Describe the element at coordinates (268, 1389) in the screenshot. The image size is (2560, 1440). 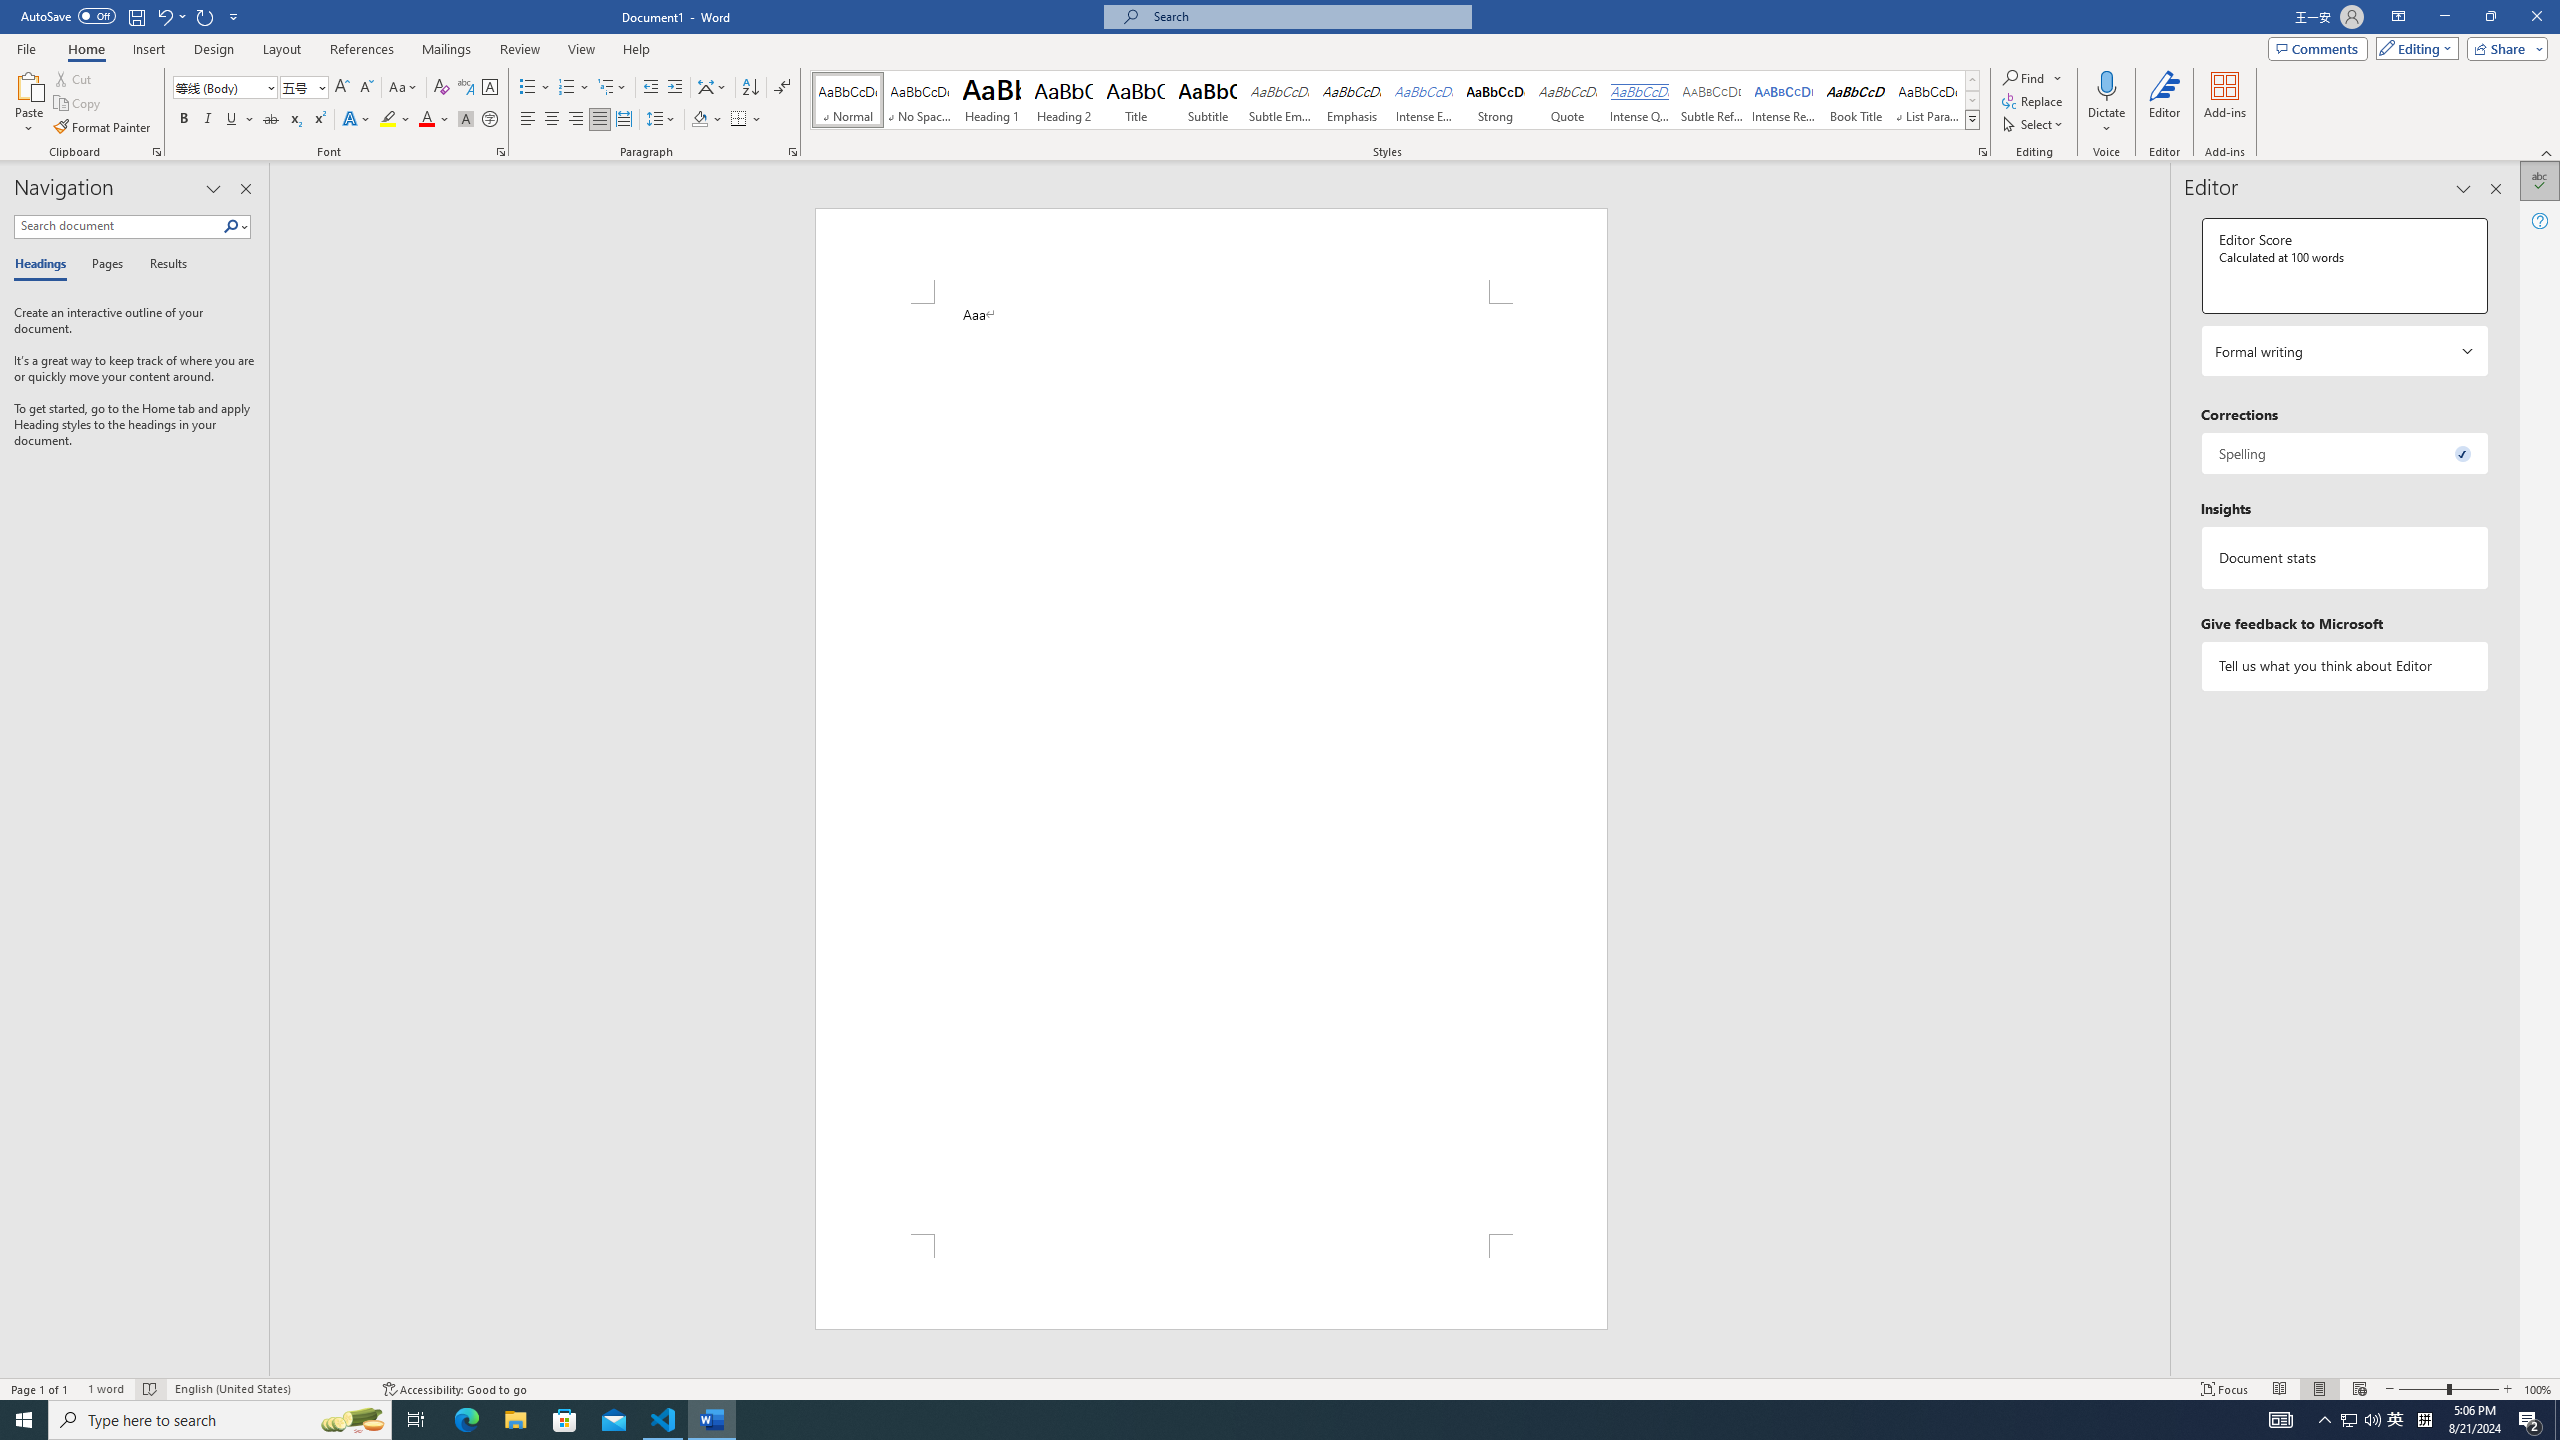
I see `Language English (United States)` at that location.